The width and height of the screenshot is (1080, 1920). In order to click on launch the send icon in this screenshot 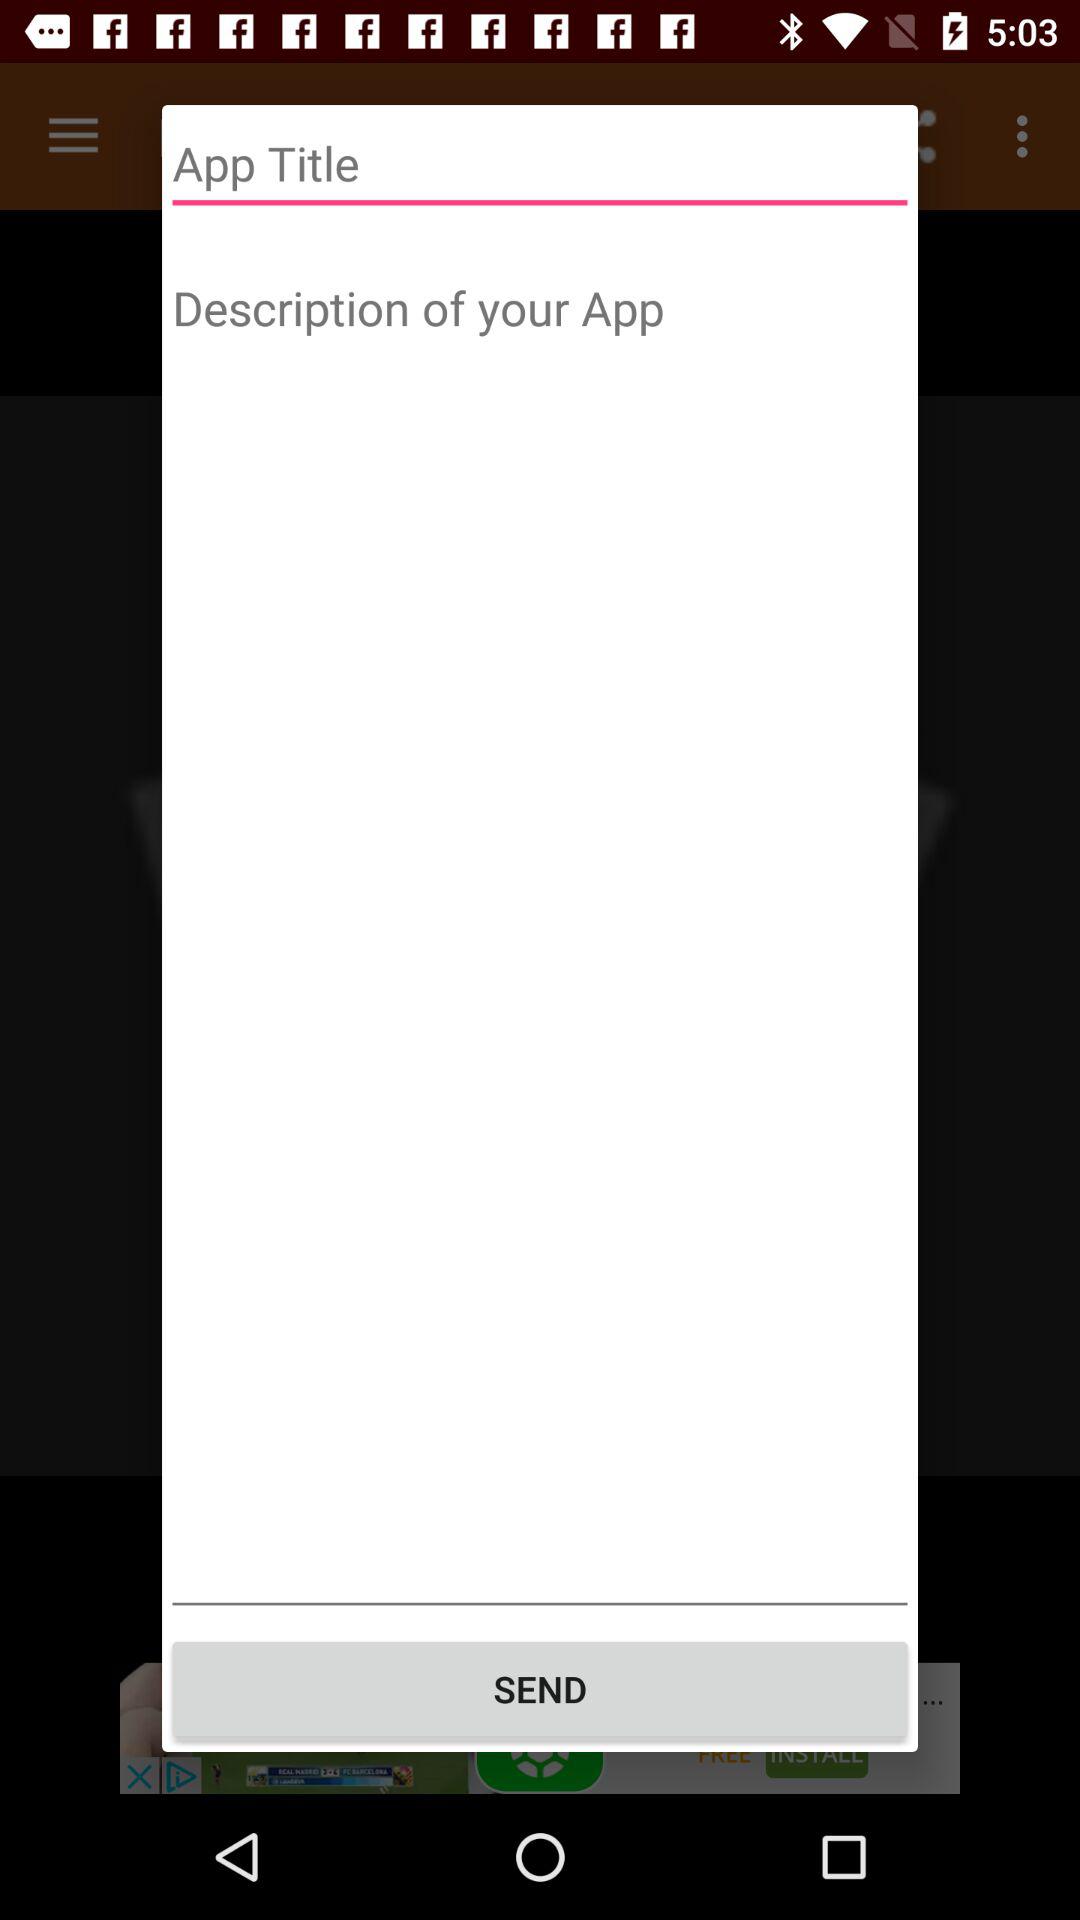, I will do `click(540, 1689)`.